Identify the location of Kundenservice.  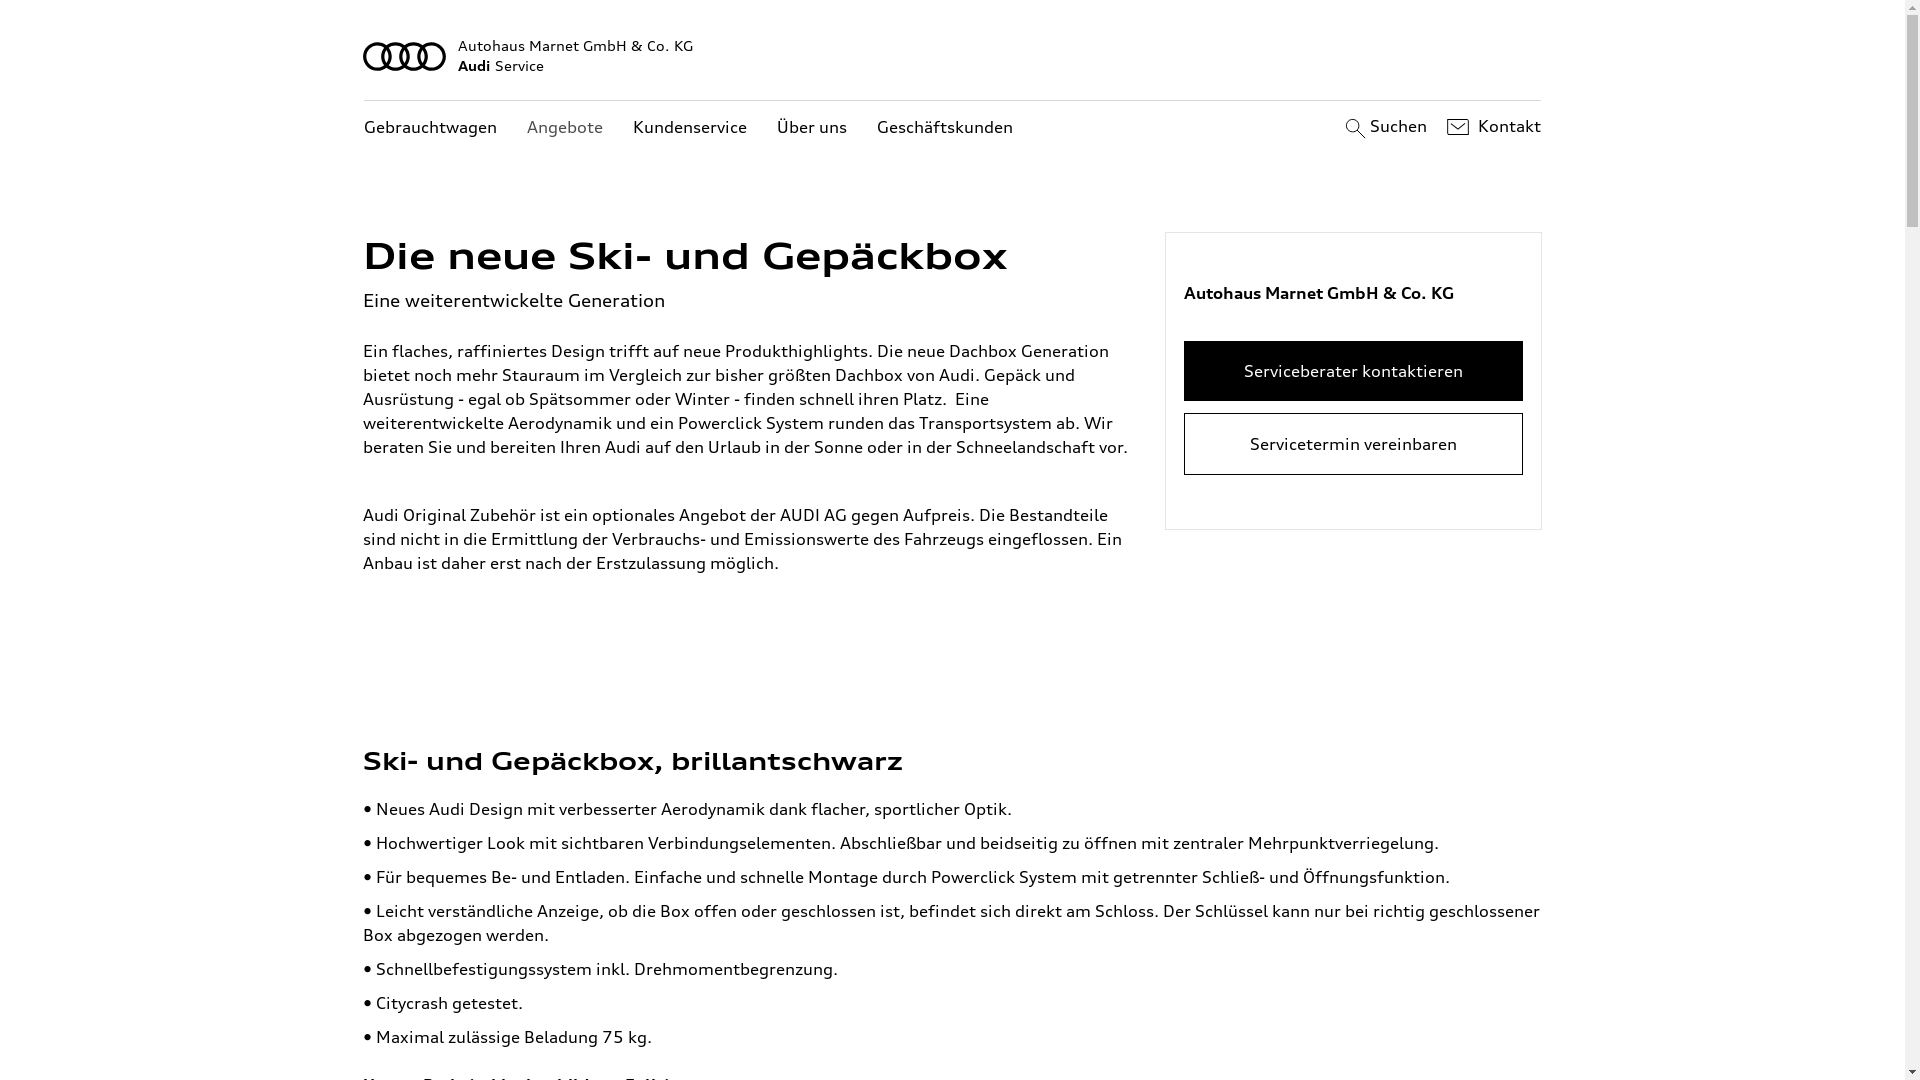
(690, 128).